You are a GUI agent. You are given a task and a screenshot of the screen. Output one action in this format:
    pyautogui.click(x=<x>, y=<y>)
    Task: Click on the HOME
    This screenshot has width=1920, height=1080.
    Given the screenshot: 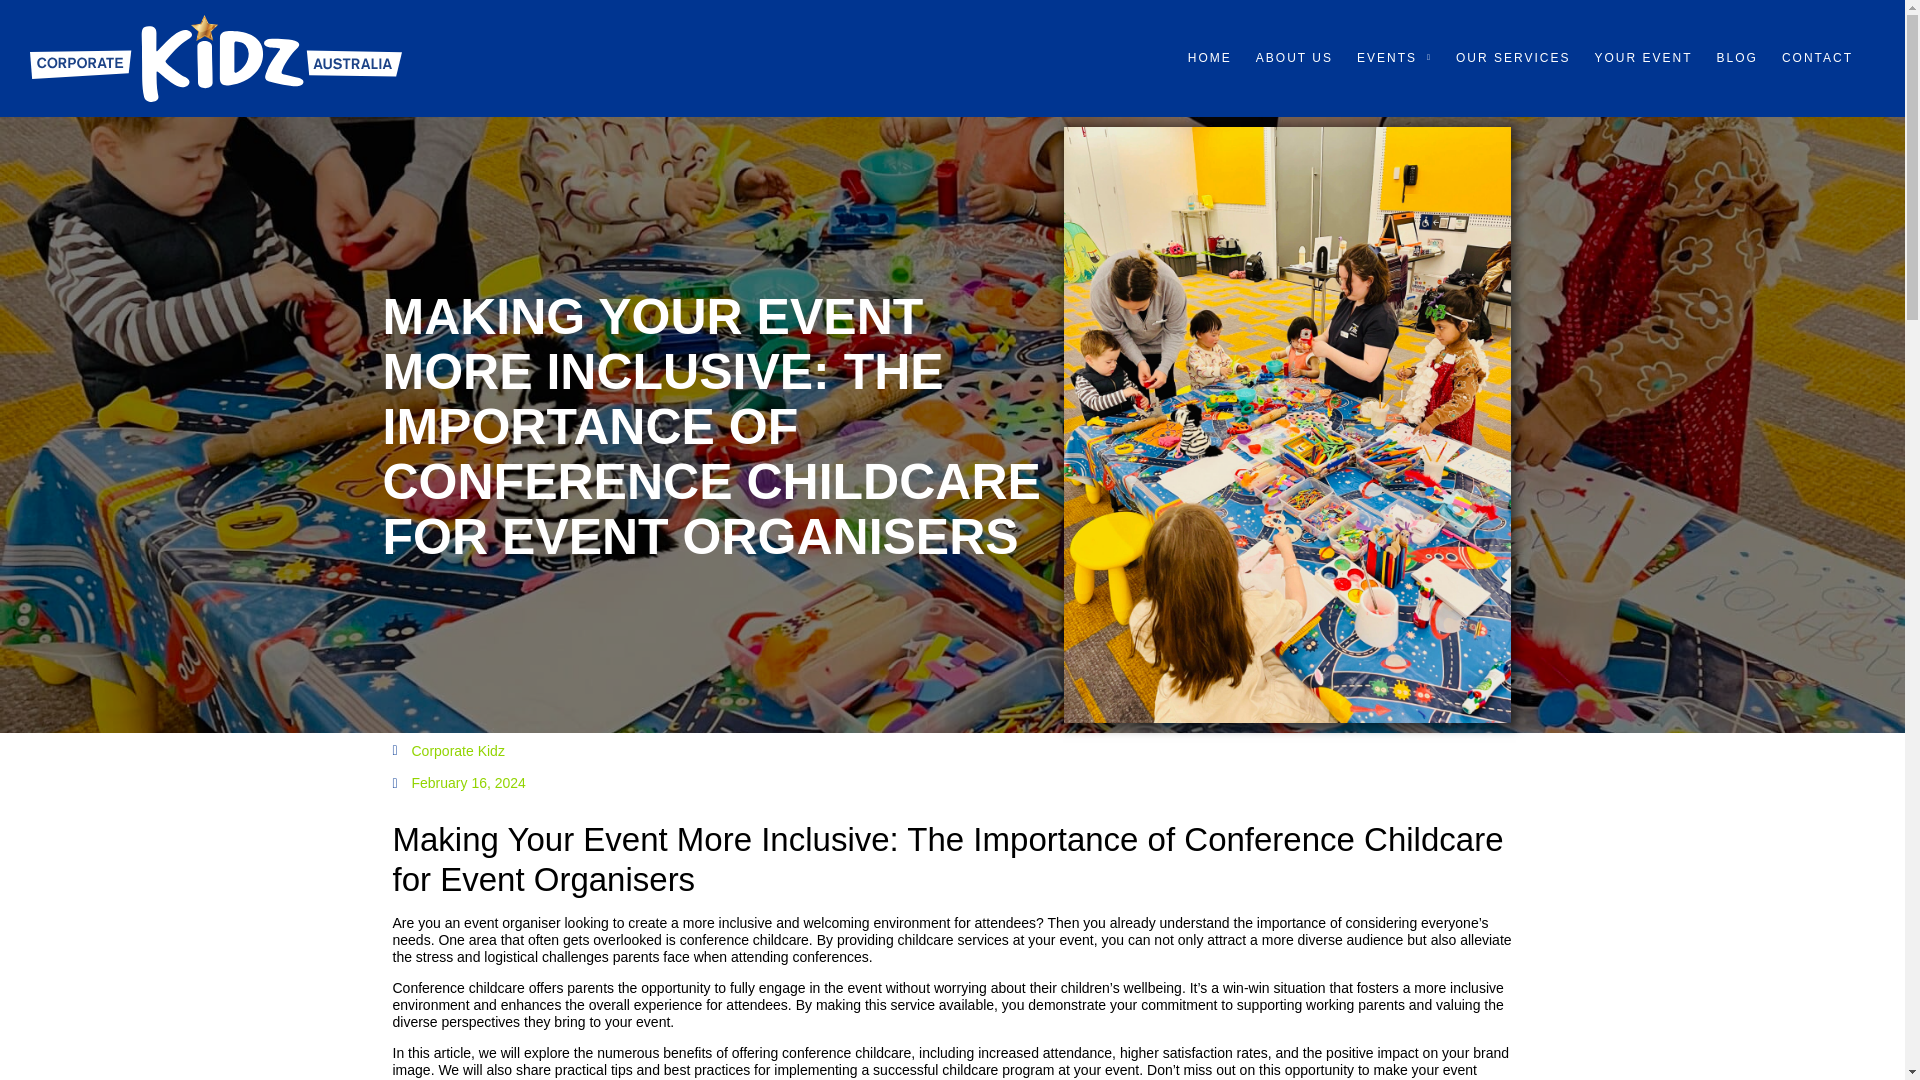 What is the action you would take?
    pyautogui.click(x=1210, y=58)
    